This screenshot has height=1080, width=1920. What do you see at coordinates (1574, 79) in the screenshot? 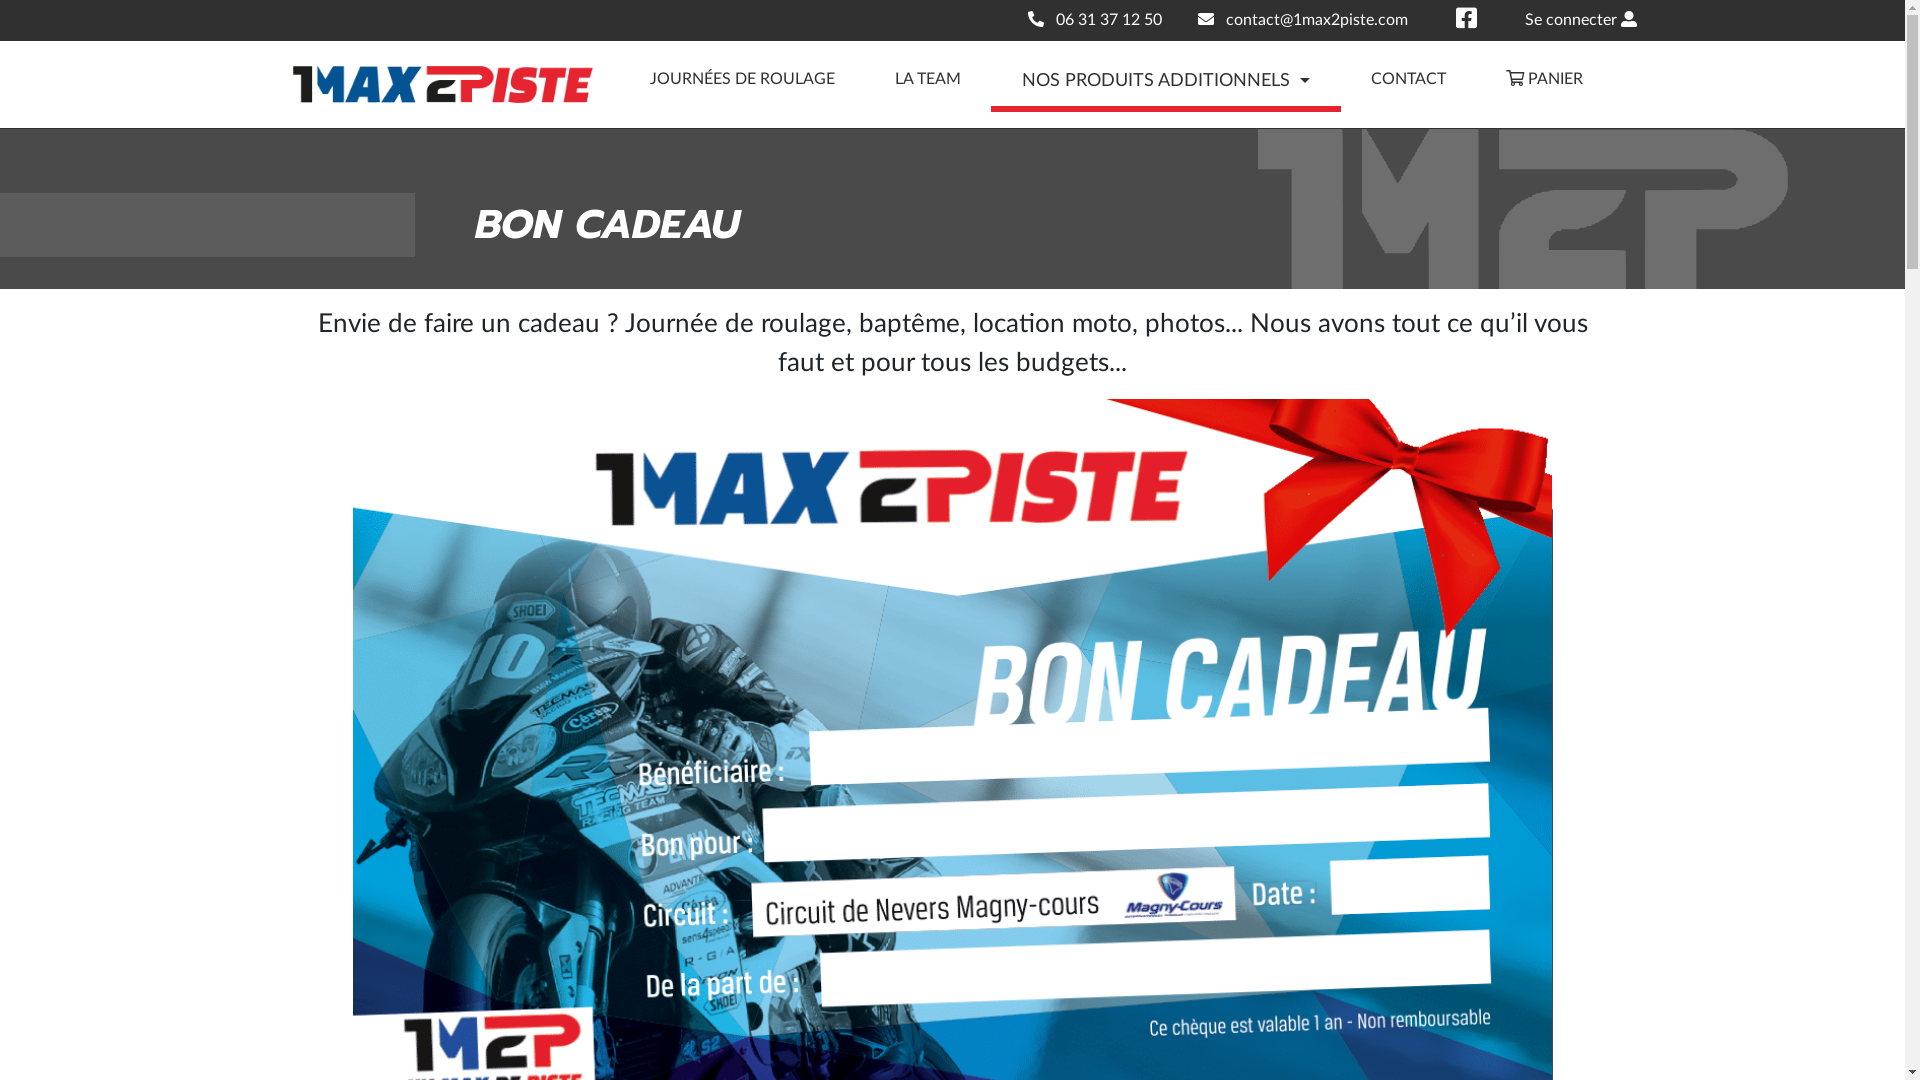
I see `PANIER` at bounding box center [1574, 79].